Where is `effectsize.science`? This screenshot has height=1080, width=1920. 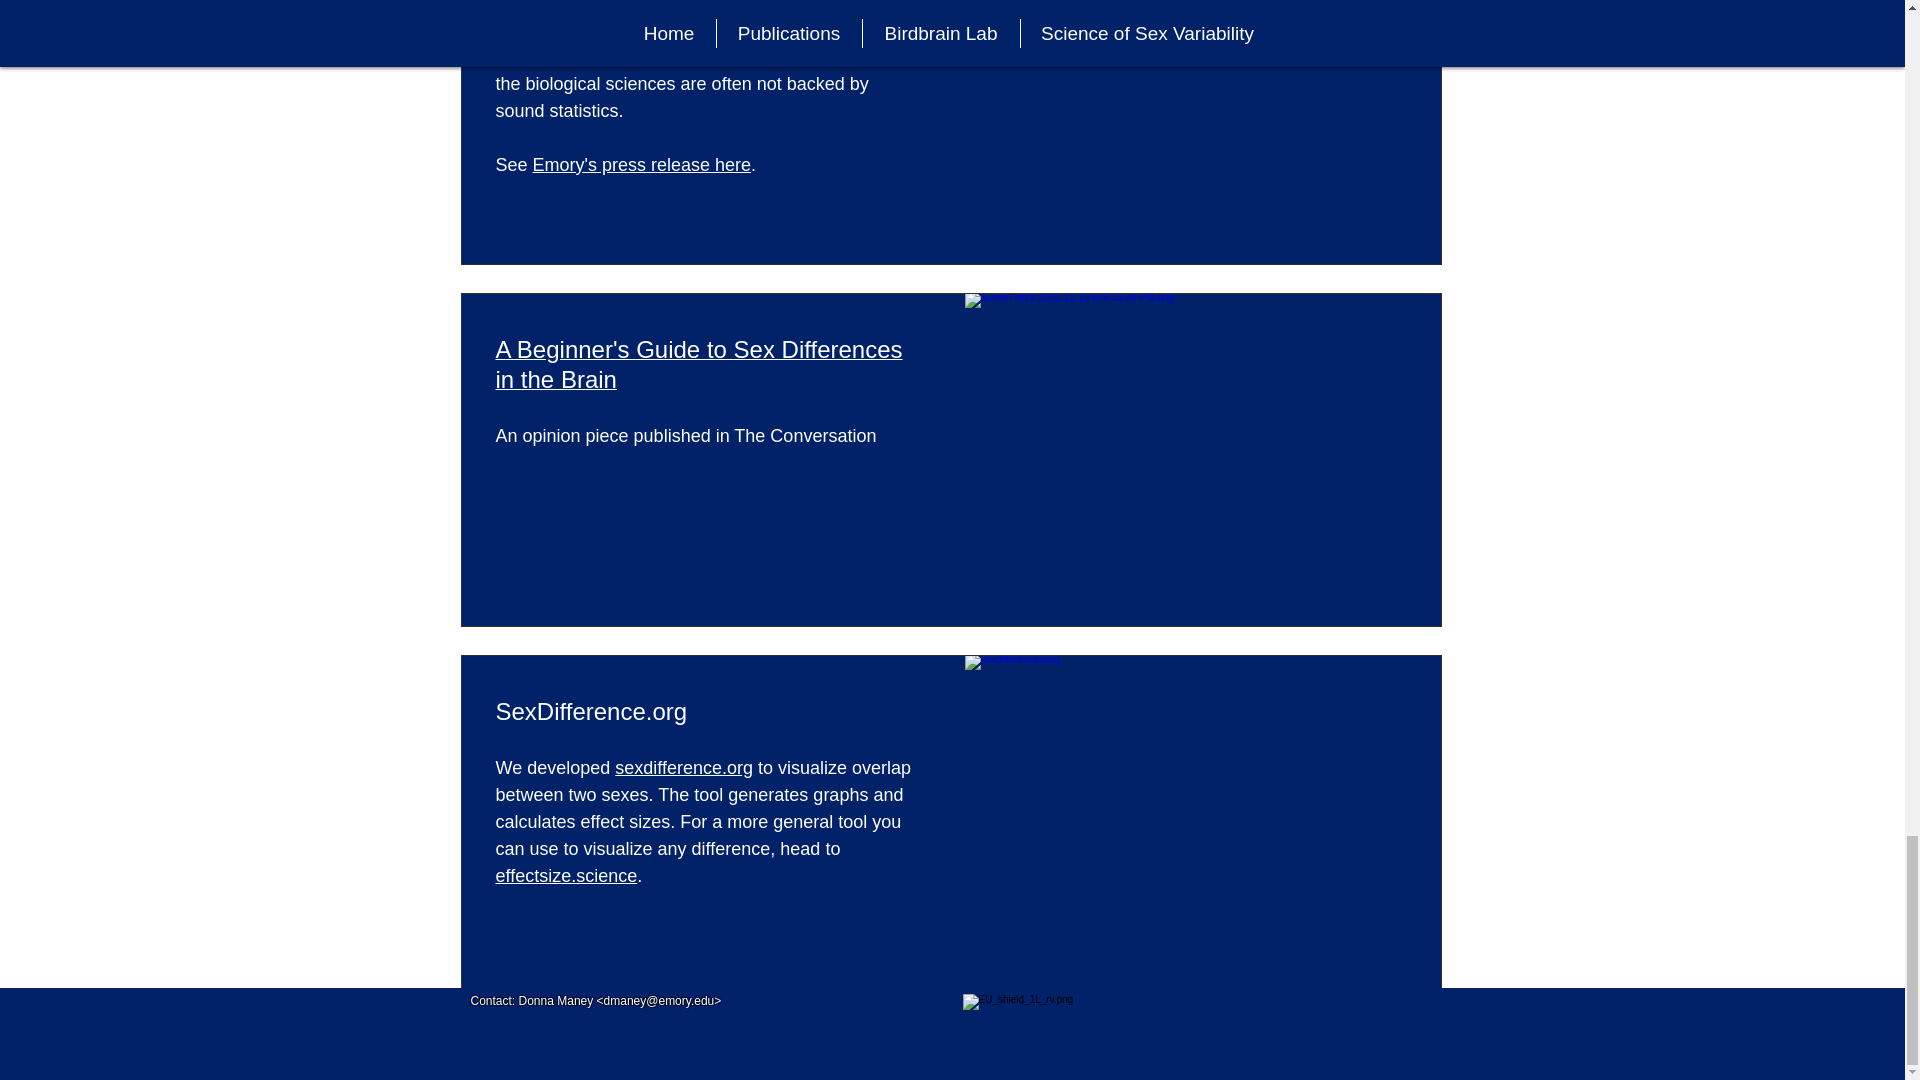
effectsize.science is located at coordinates (566, 876).